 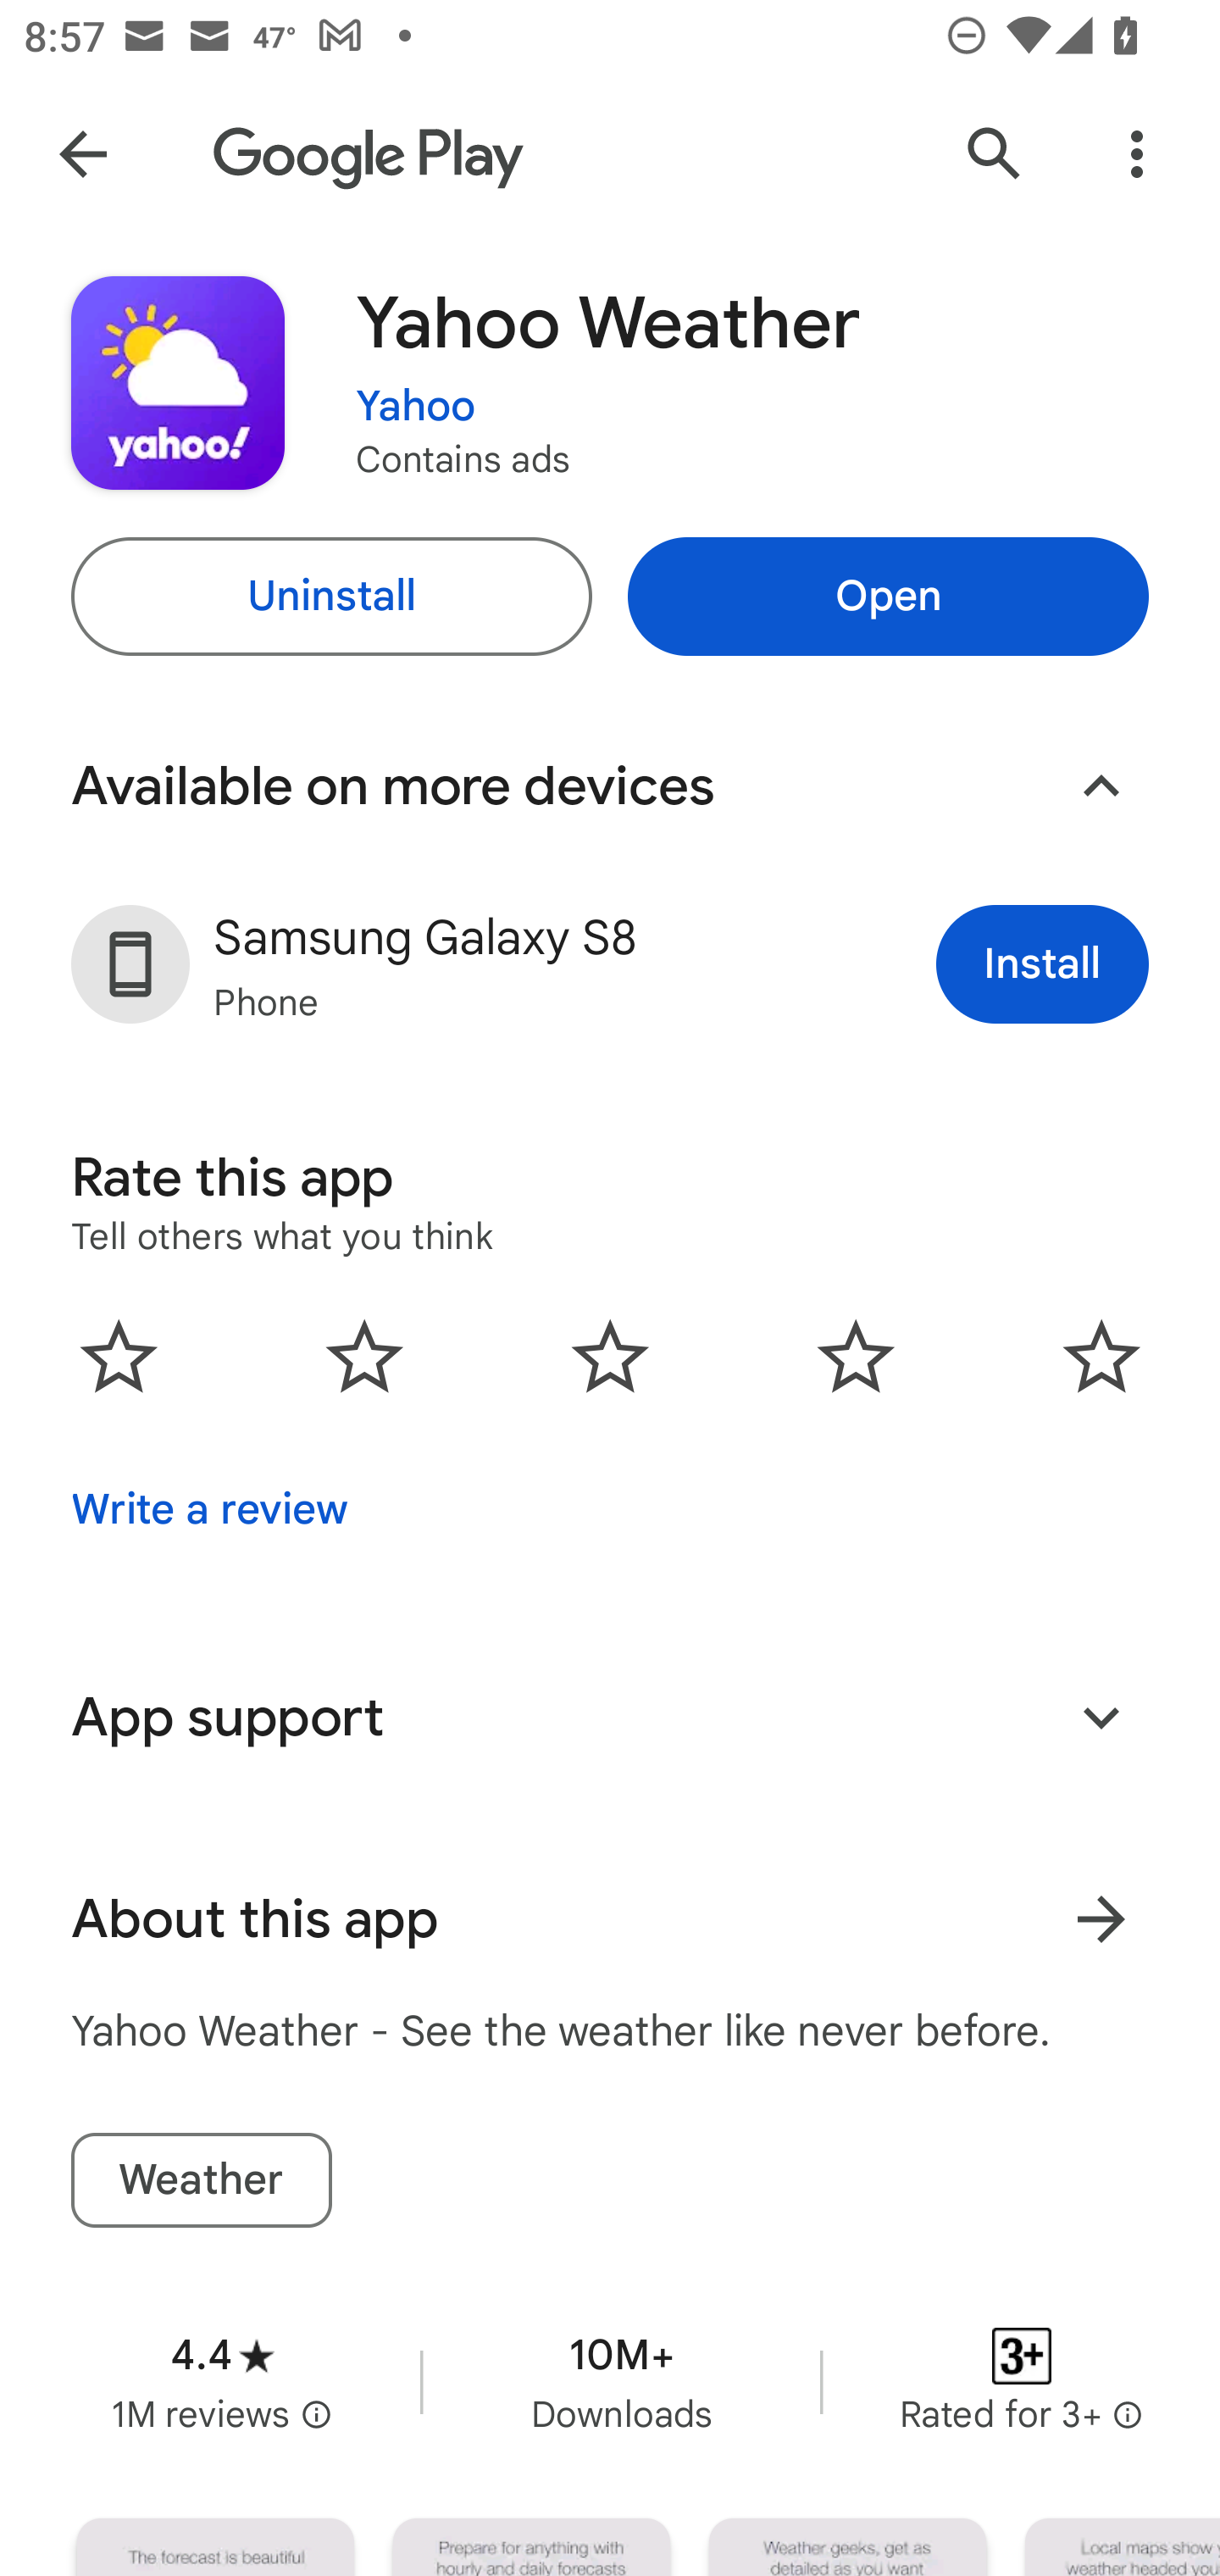 What do you see at coordinates (847, 2547) in the screenshot?
I see `Screenshot "3" of "5"` at bounding box center [847, 2547].